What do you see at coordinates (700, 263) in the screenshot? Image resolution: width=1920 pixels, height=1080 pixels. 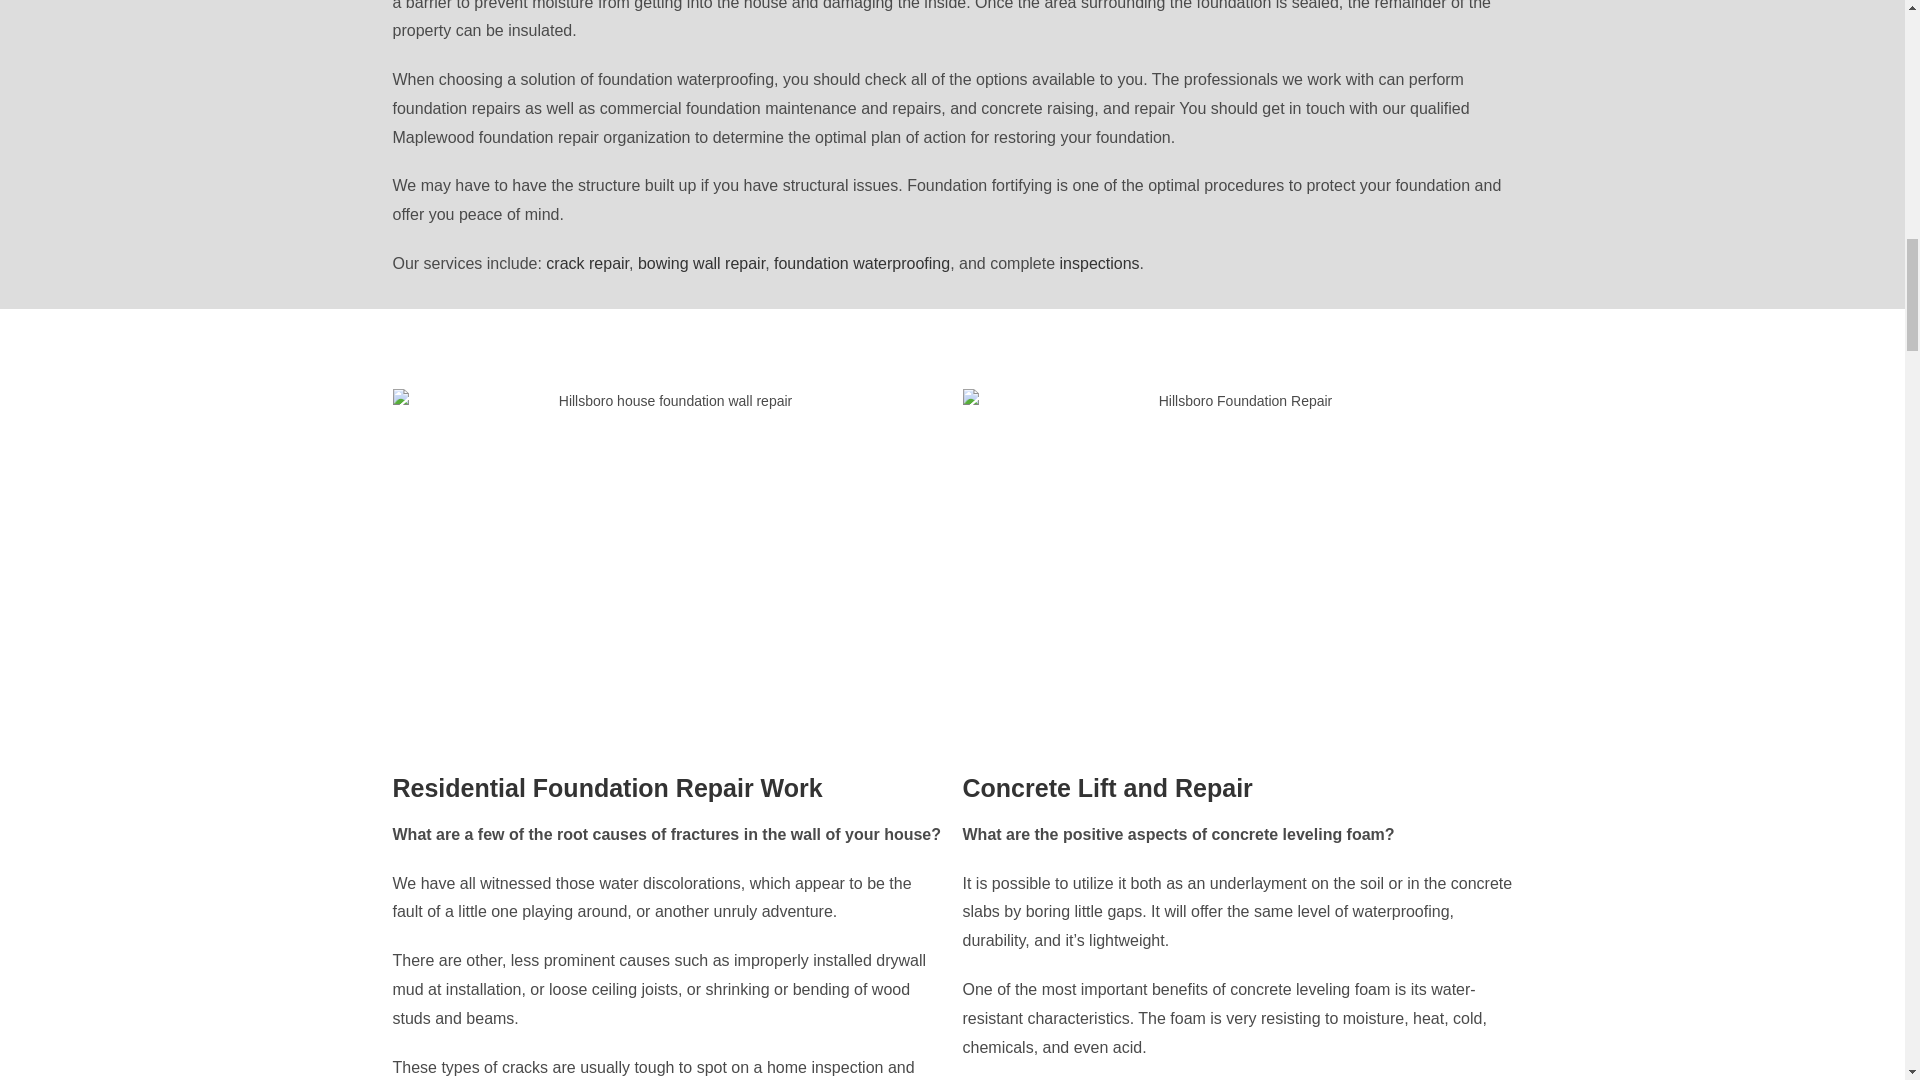 I see `bowing wall repair` at bounding box center [700, 263].